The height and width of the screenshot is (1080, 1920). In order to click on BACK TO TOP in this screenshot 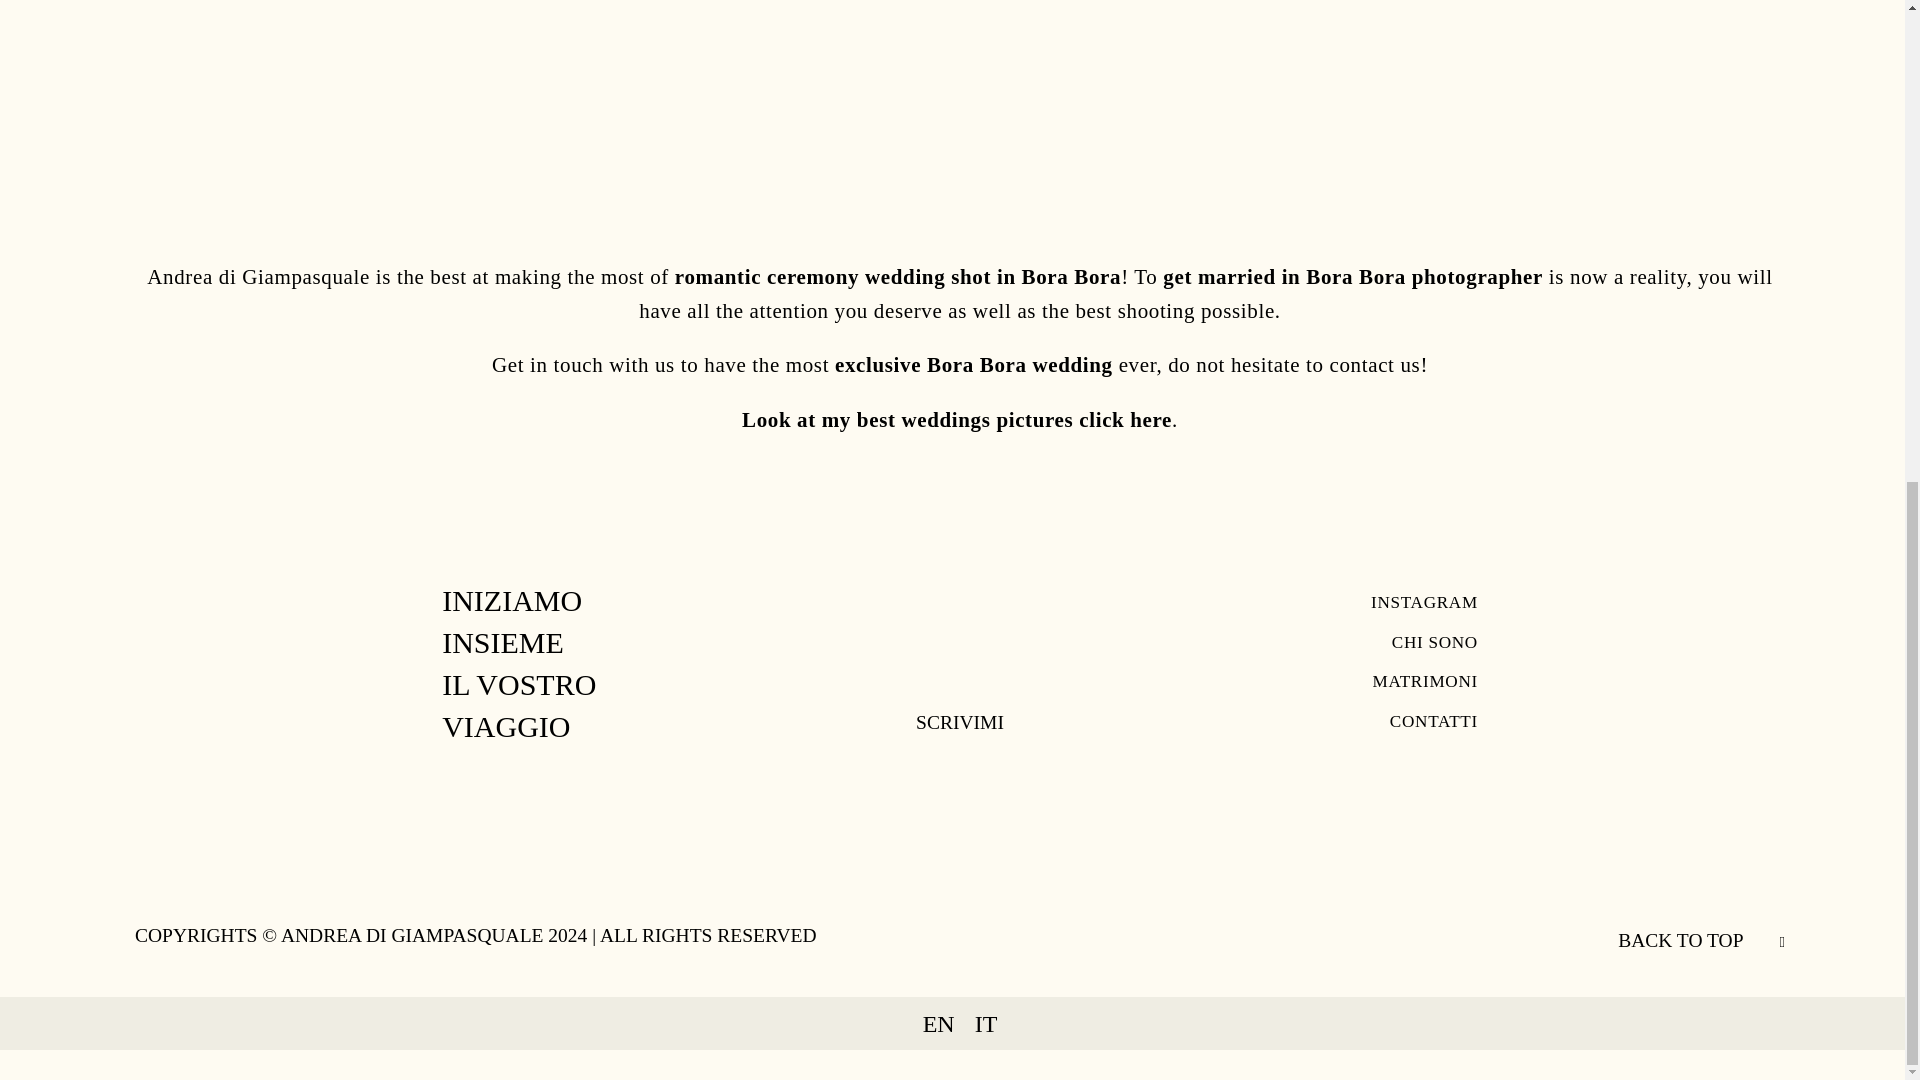, I will do `click(1680, 940)`.